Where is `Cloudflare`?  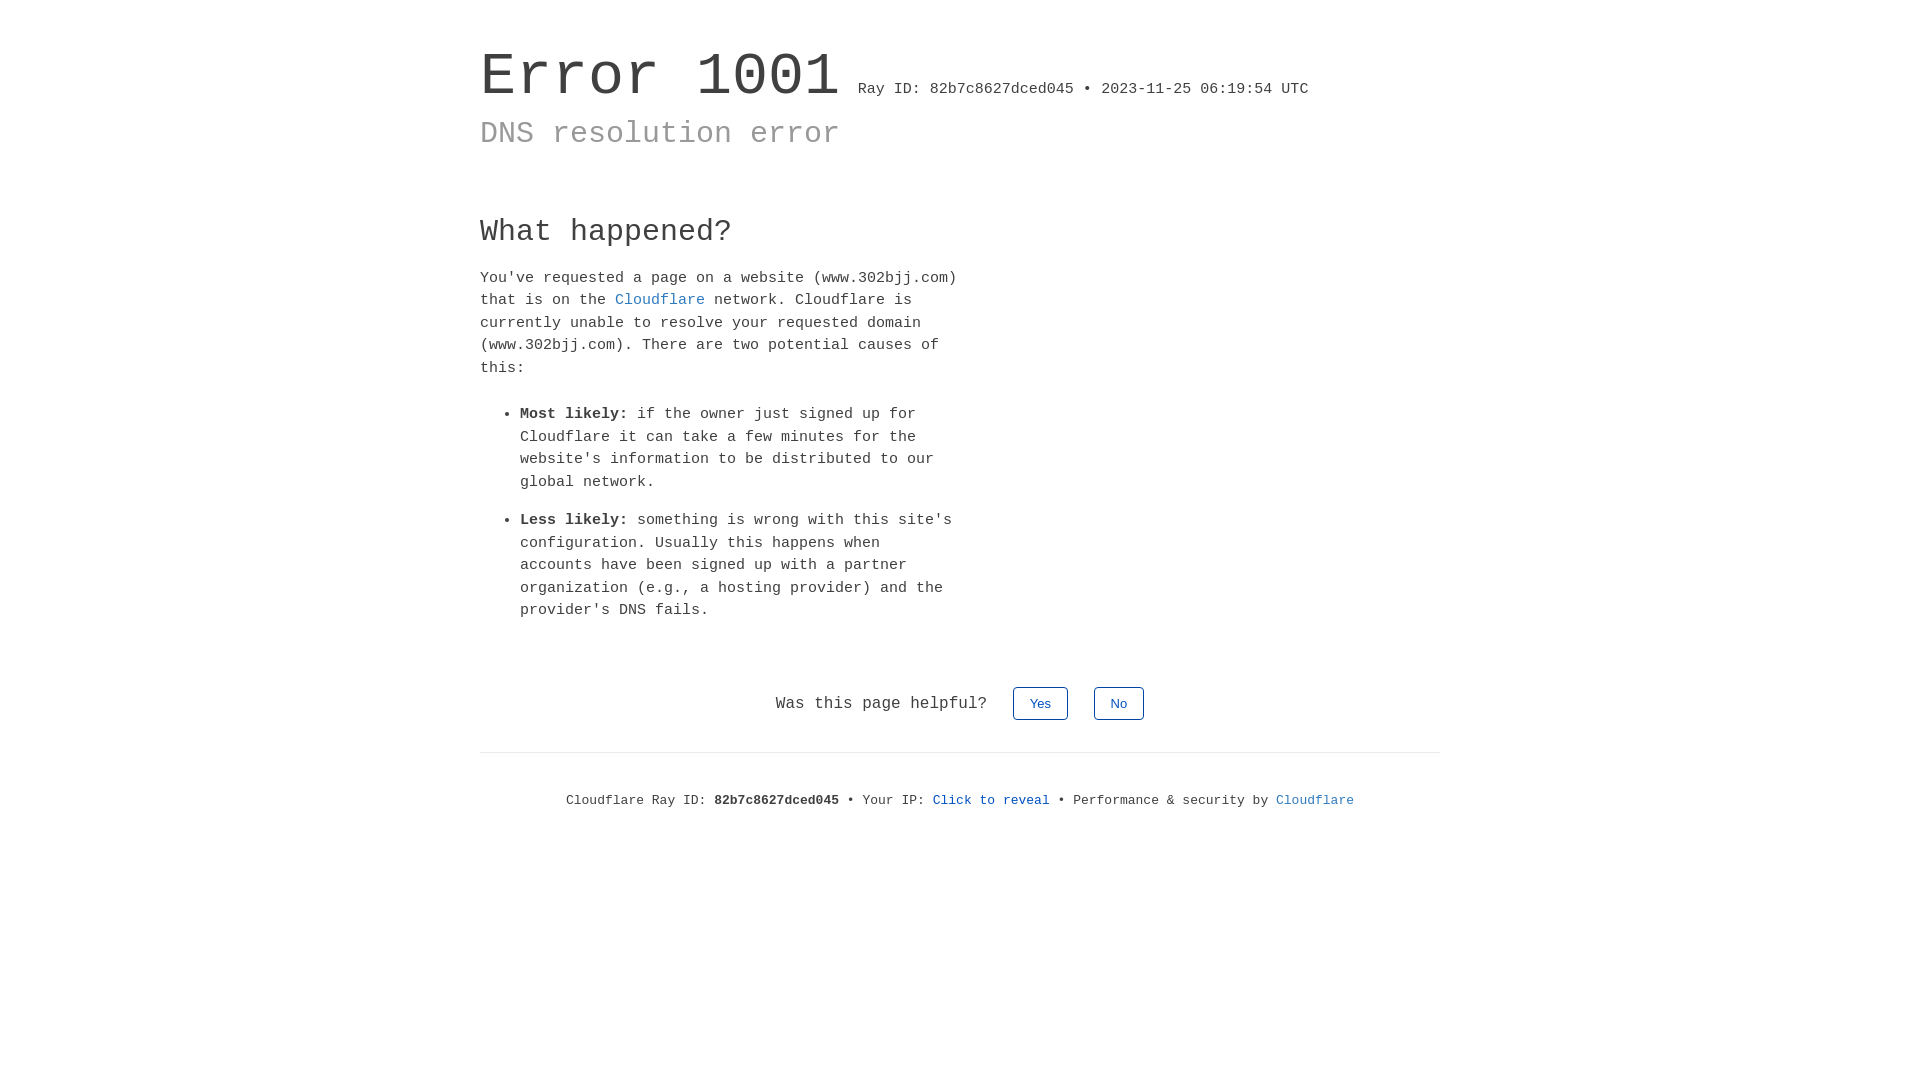 Cloudflare is located at coordinates (660, 300).